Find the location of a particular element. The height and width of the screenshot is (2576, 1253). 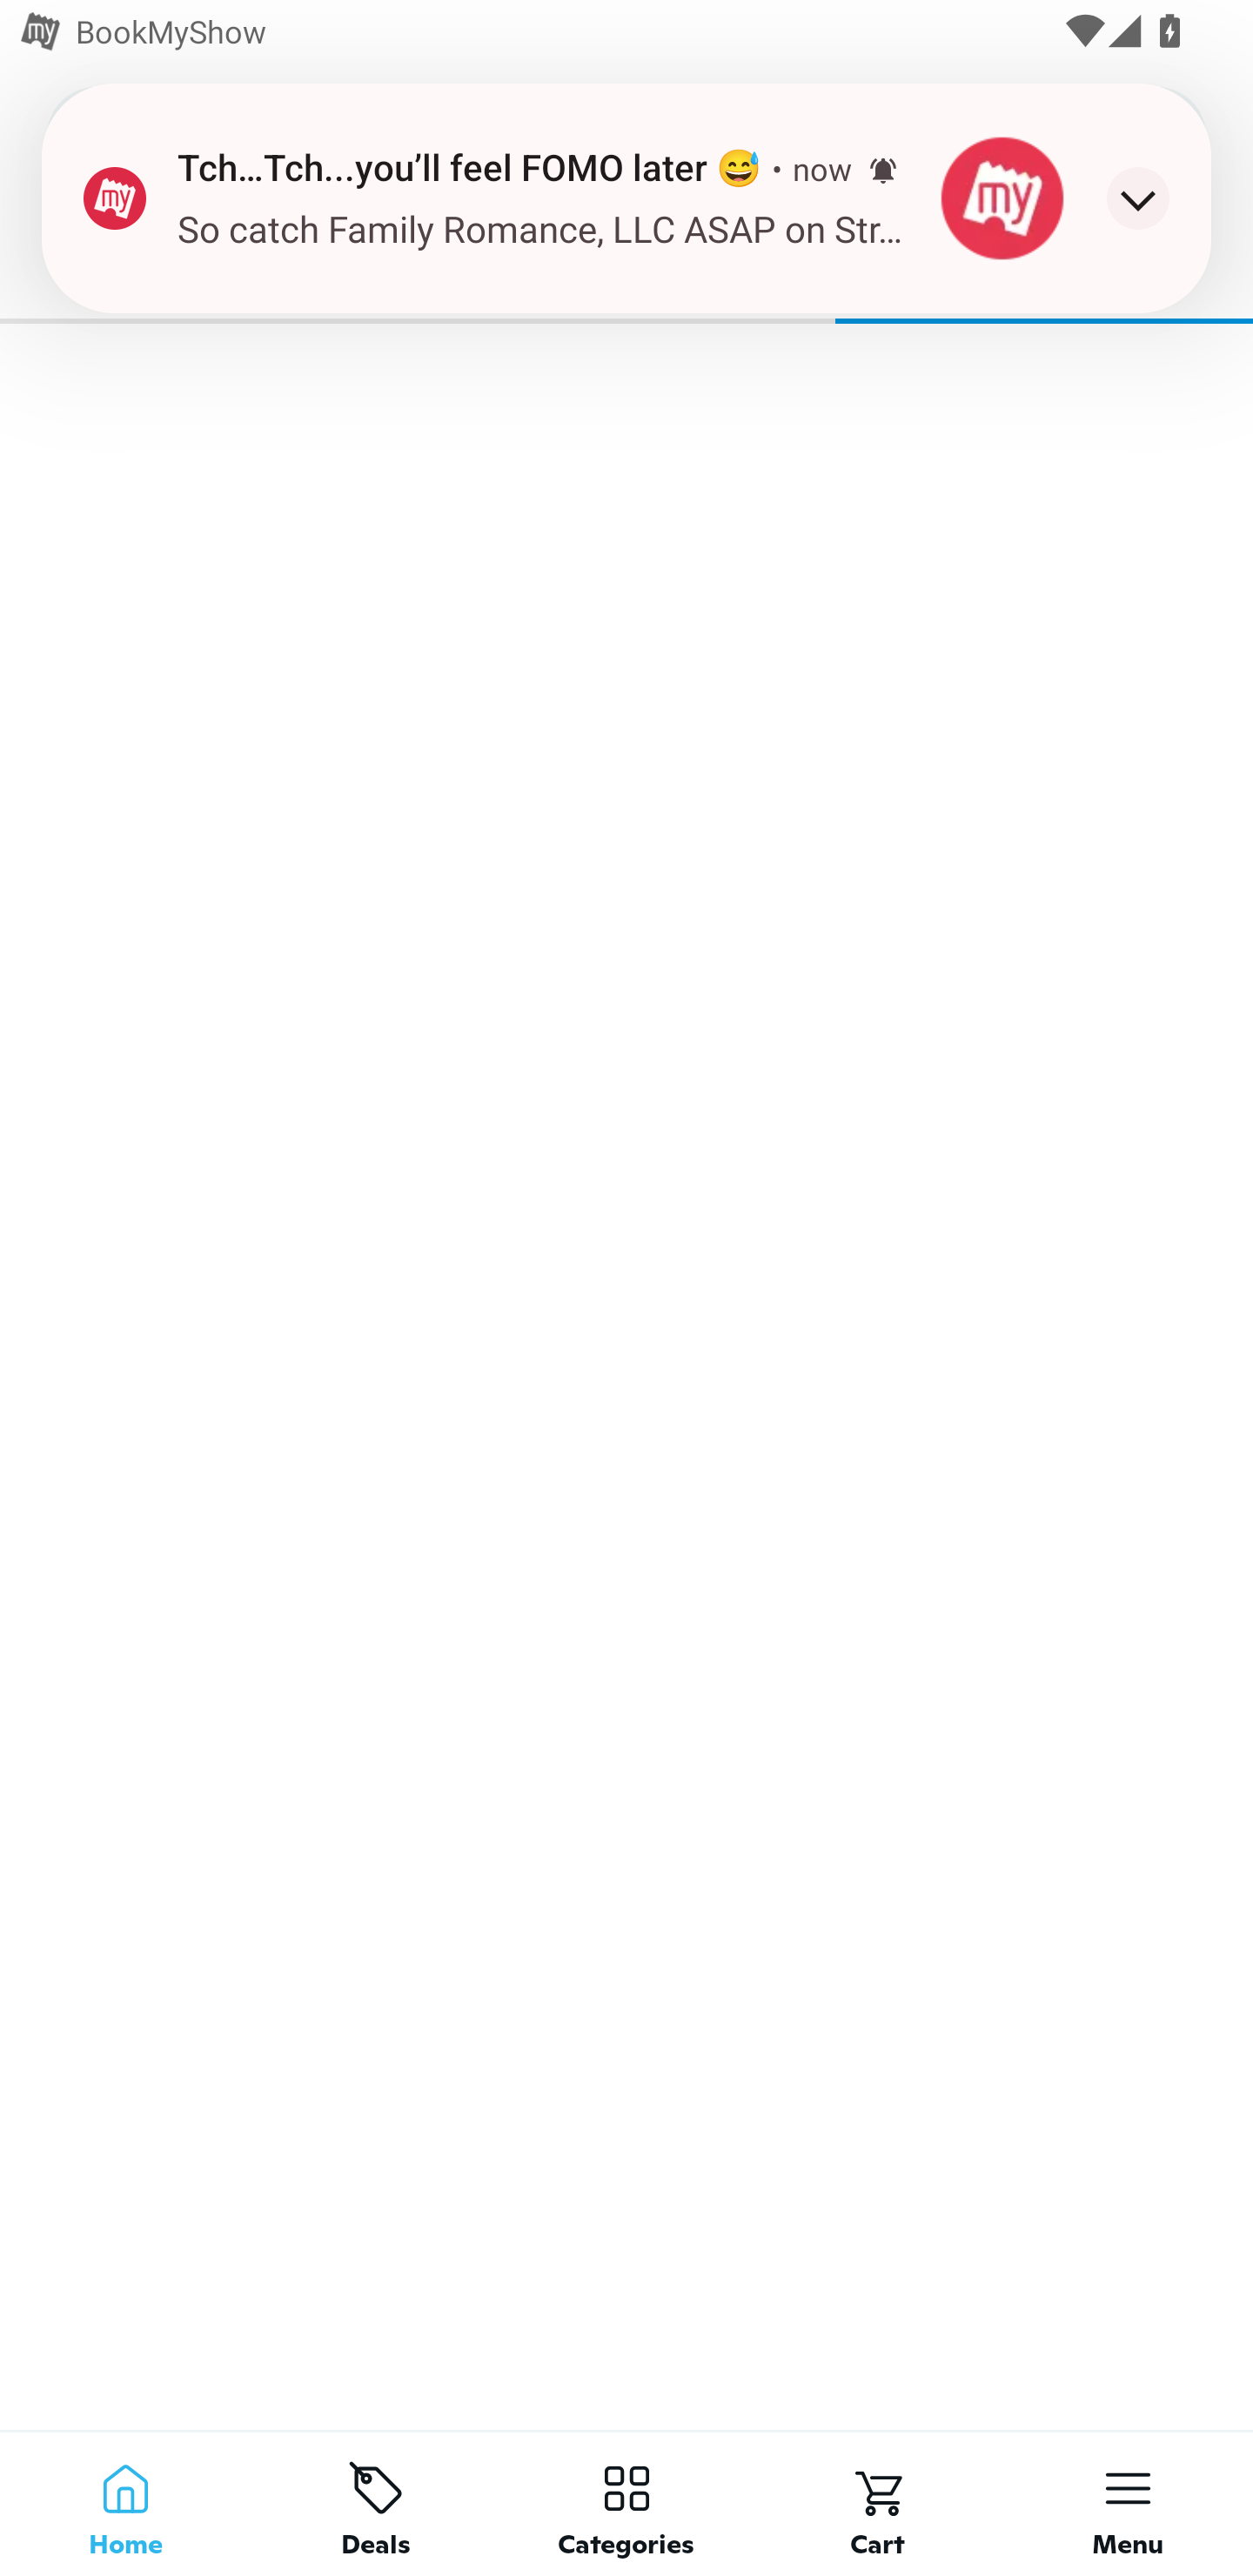

Cart is located at coordinates (877, 2503).